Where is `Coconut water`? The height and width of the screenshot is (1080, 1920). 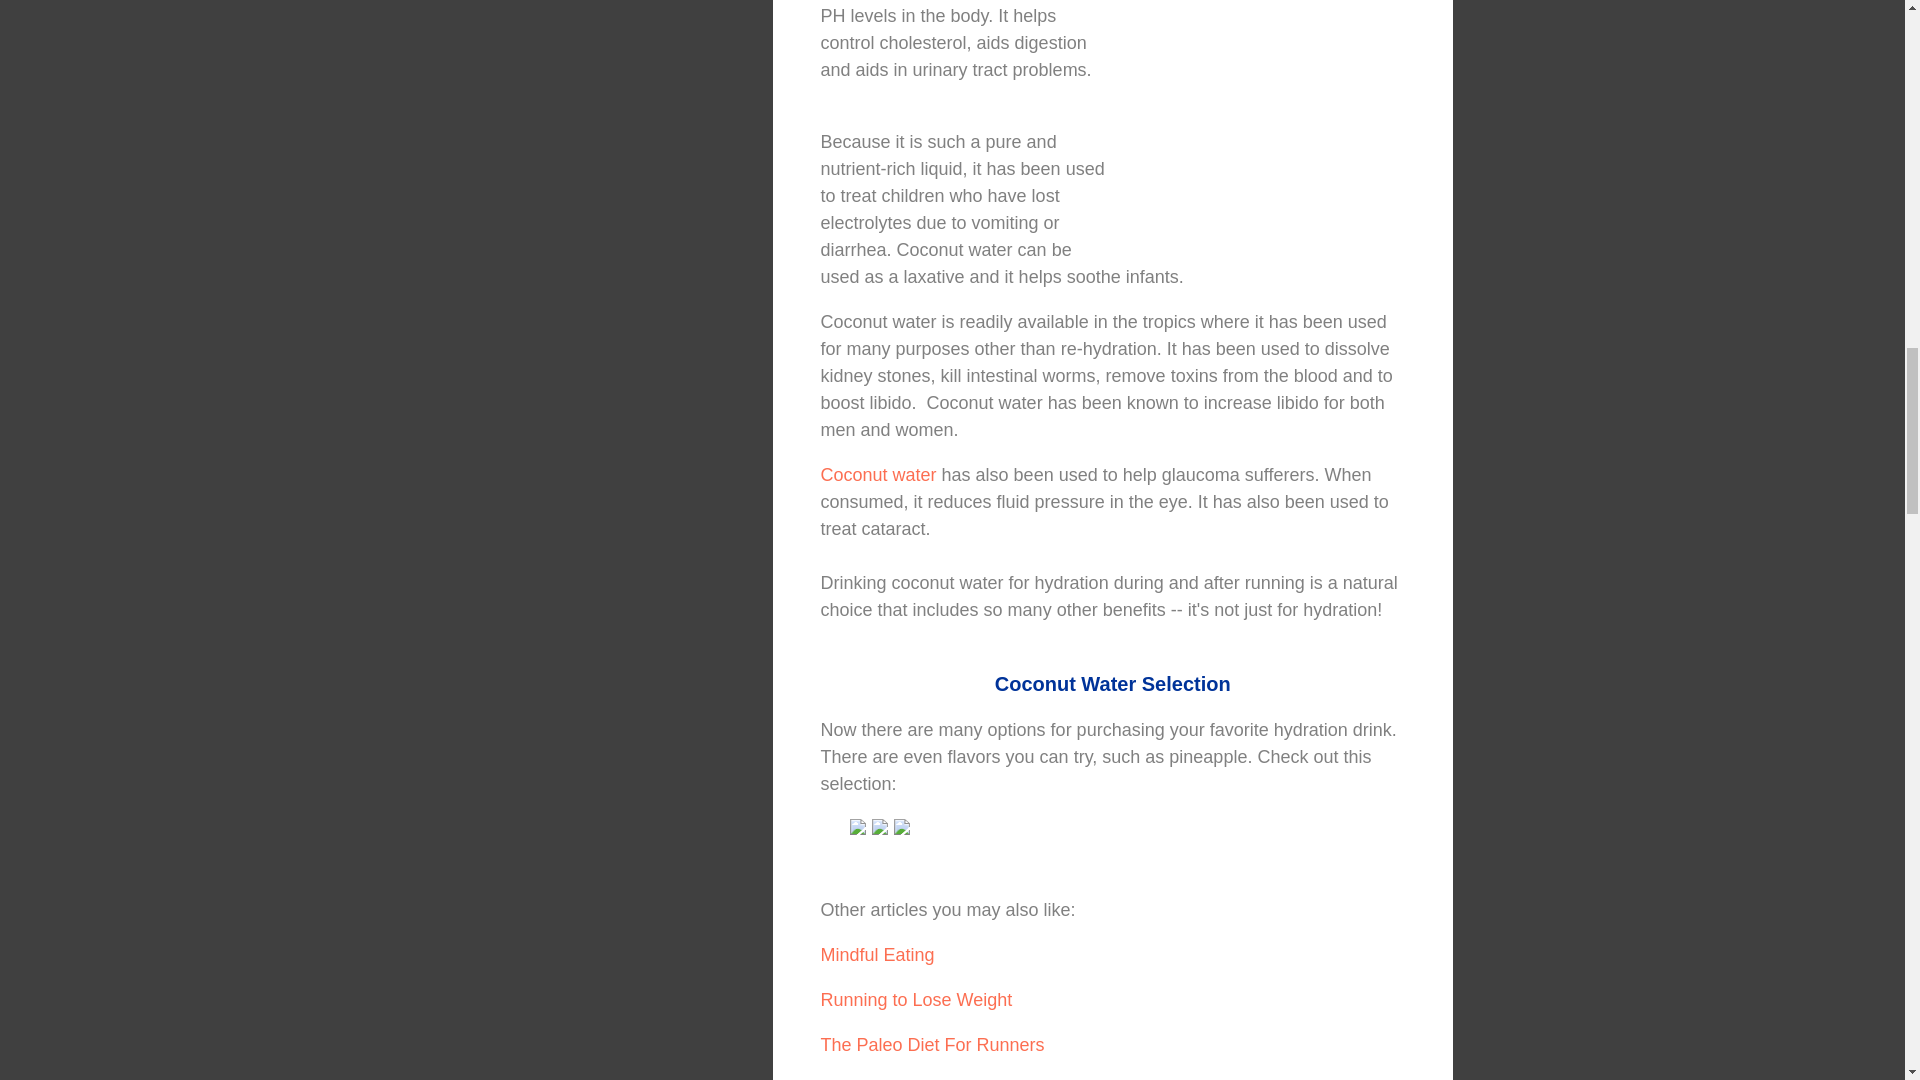
Coconut water is located at coordinates (880, 474).